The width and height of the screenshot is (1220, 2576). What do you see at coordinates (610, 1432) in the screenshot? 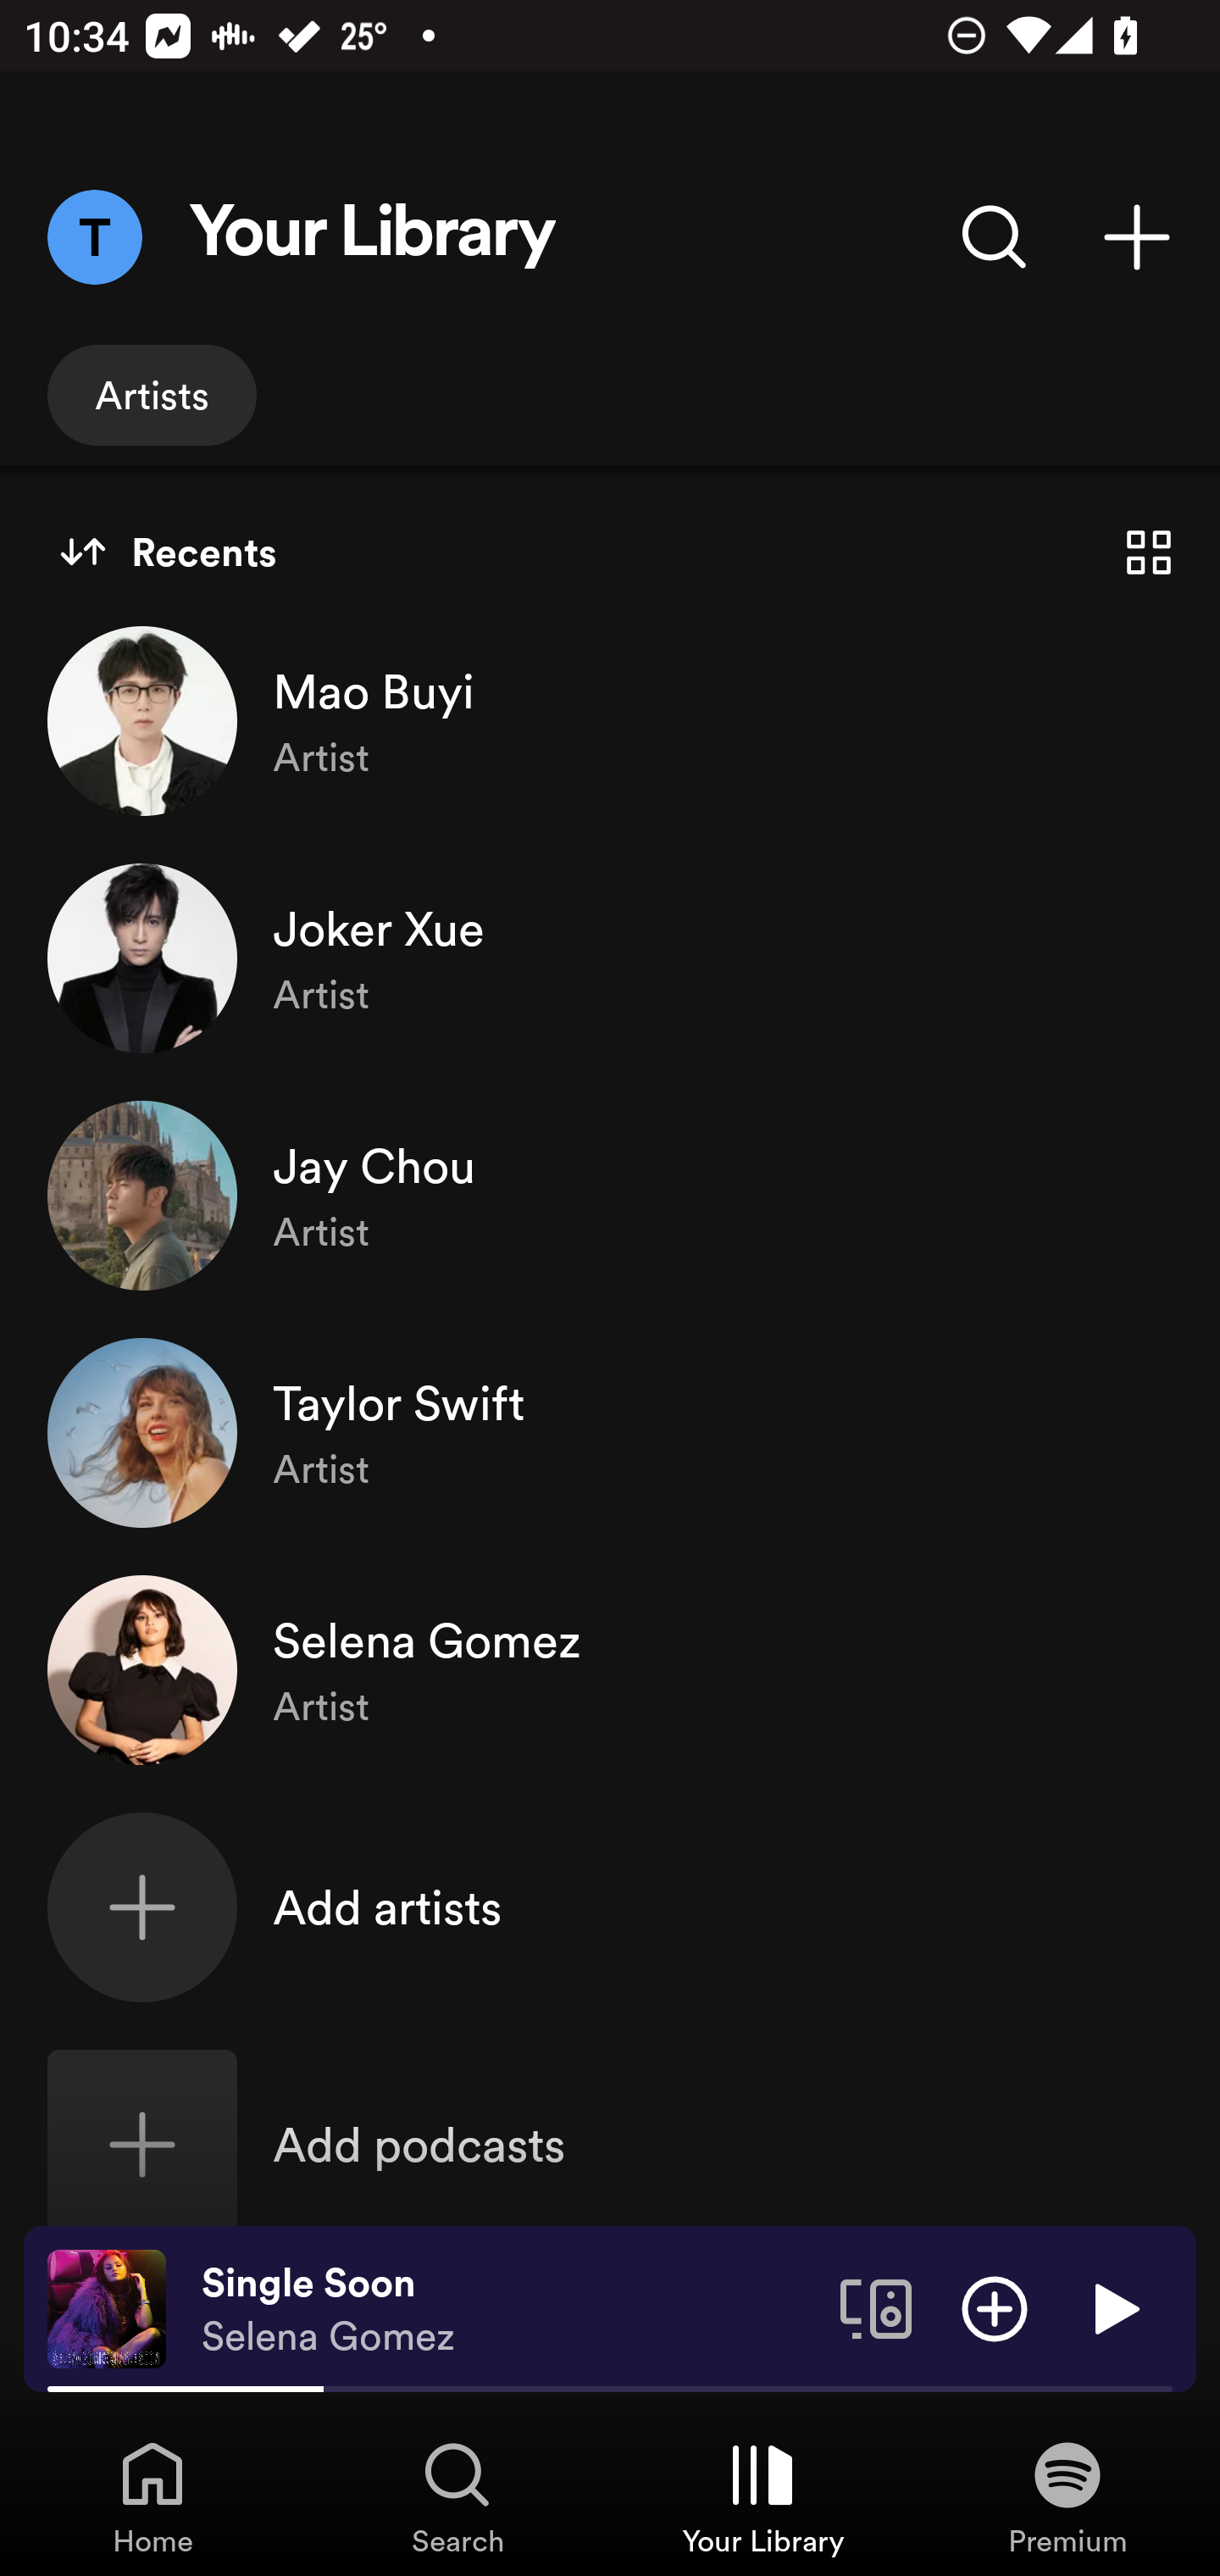
I see `Taylor Swift, Artist,  Taylor Swift Artist` at bounding box center [610, 1432].